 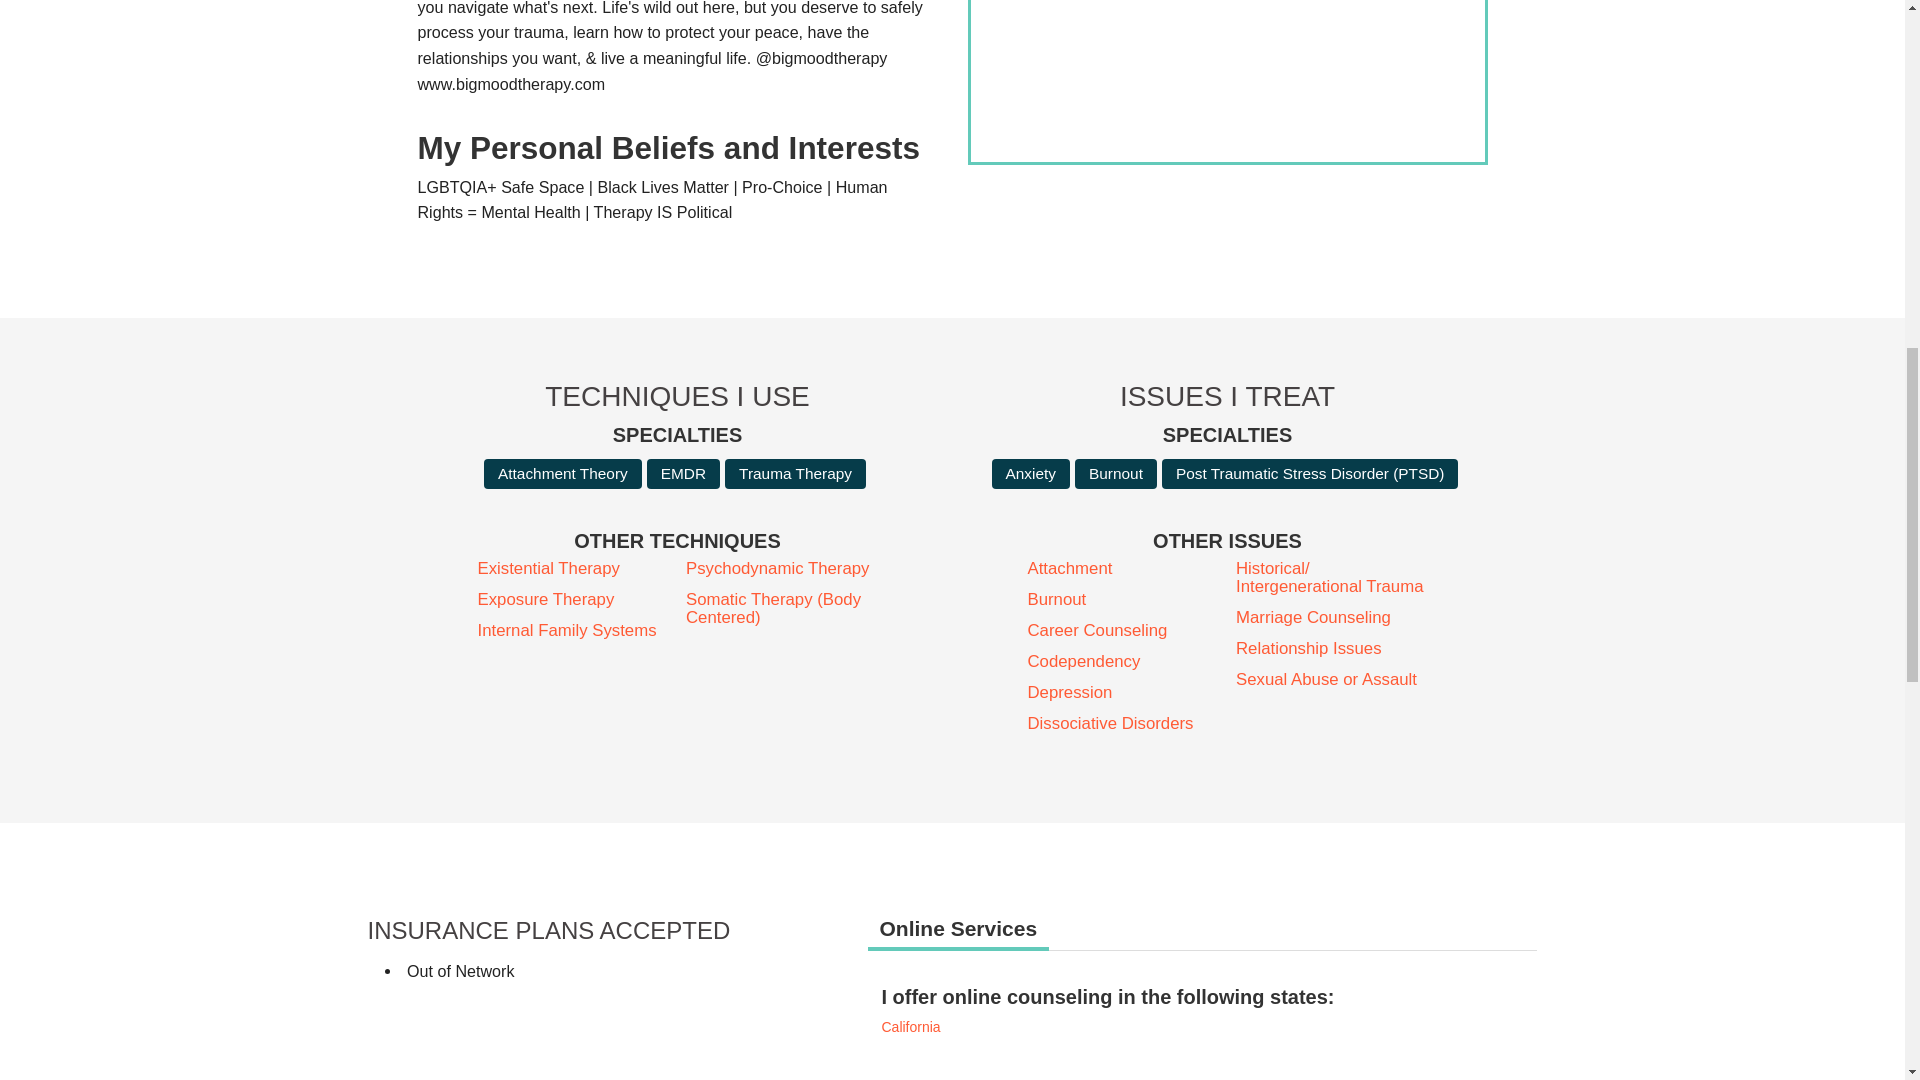 What do you see at coordinates (574, 631) in the screenshot?
I see `Learn about Internal Family Systems` at bounding box center [574, 631].